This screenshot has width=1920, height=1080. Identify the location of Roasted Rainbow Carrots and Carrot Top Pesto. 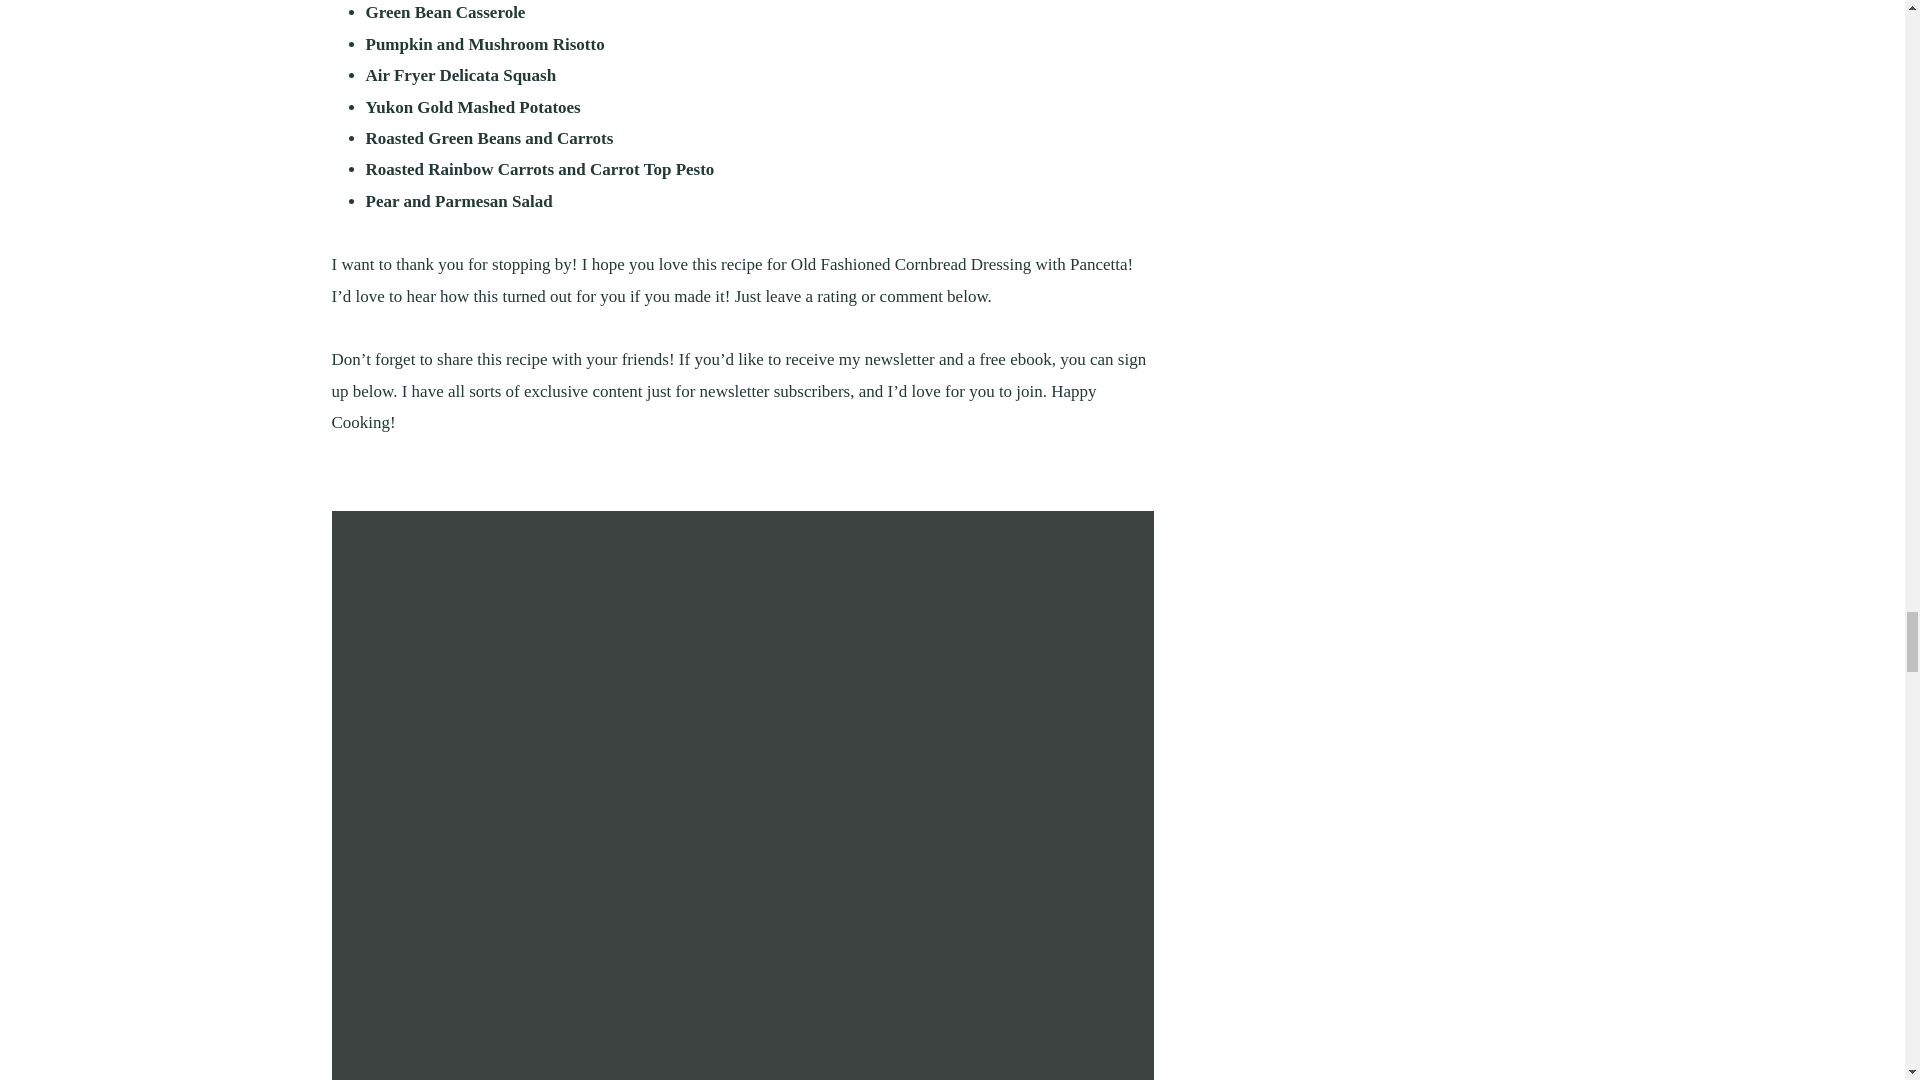
(540, 169).